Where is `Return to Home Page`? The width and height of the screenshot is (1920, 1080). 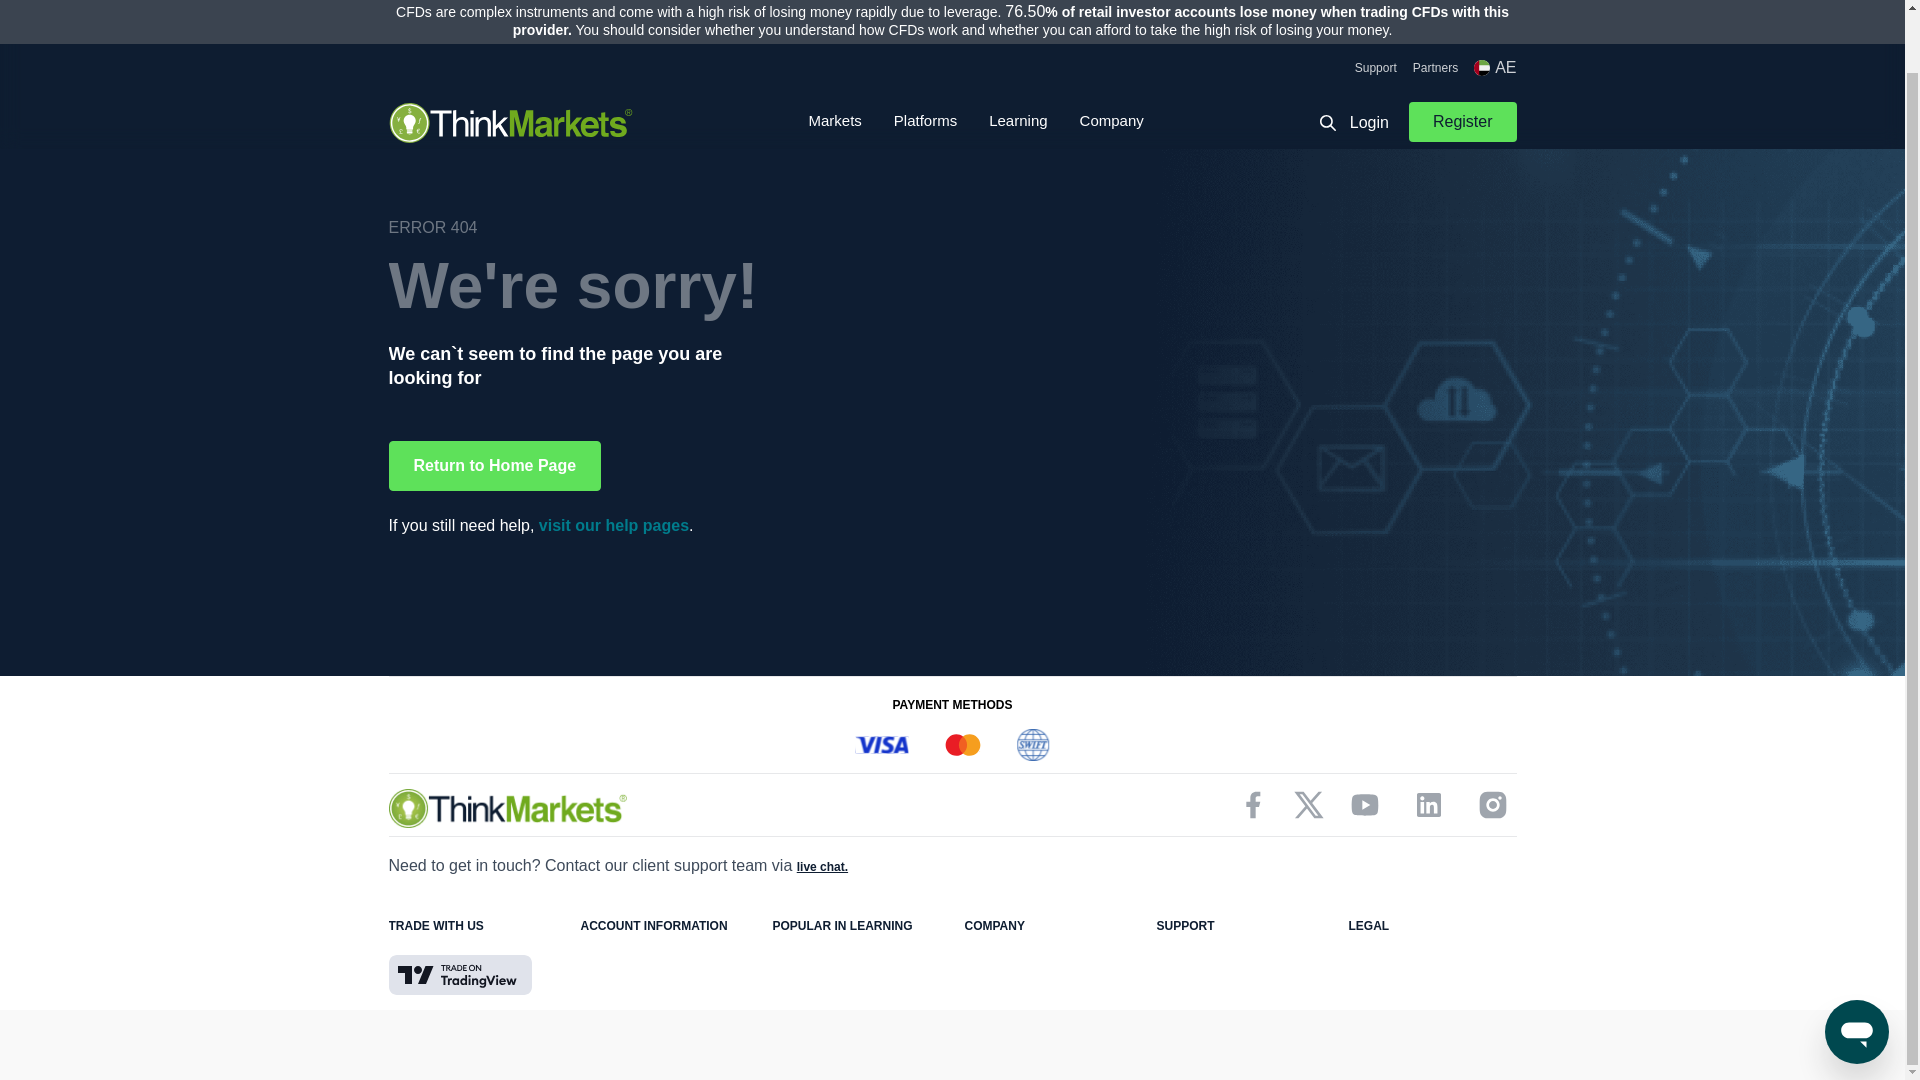 Return to Home Page is located at coordinates (494, 466).